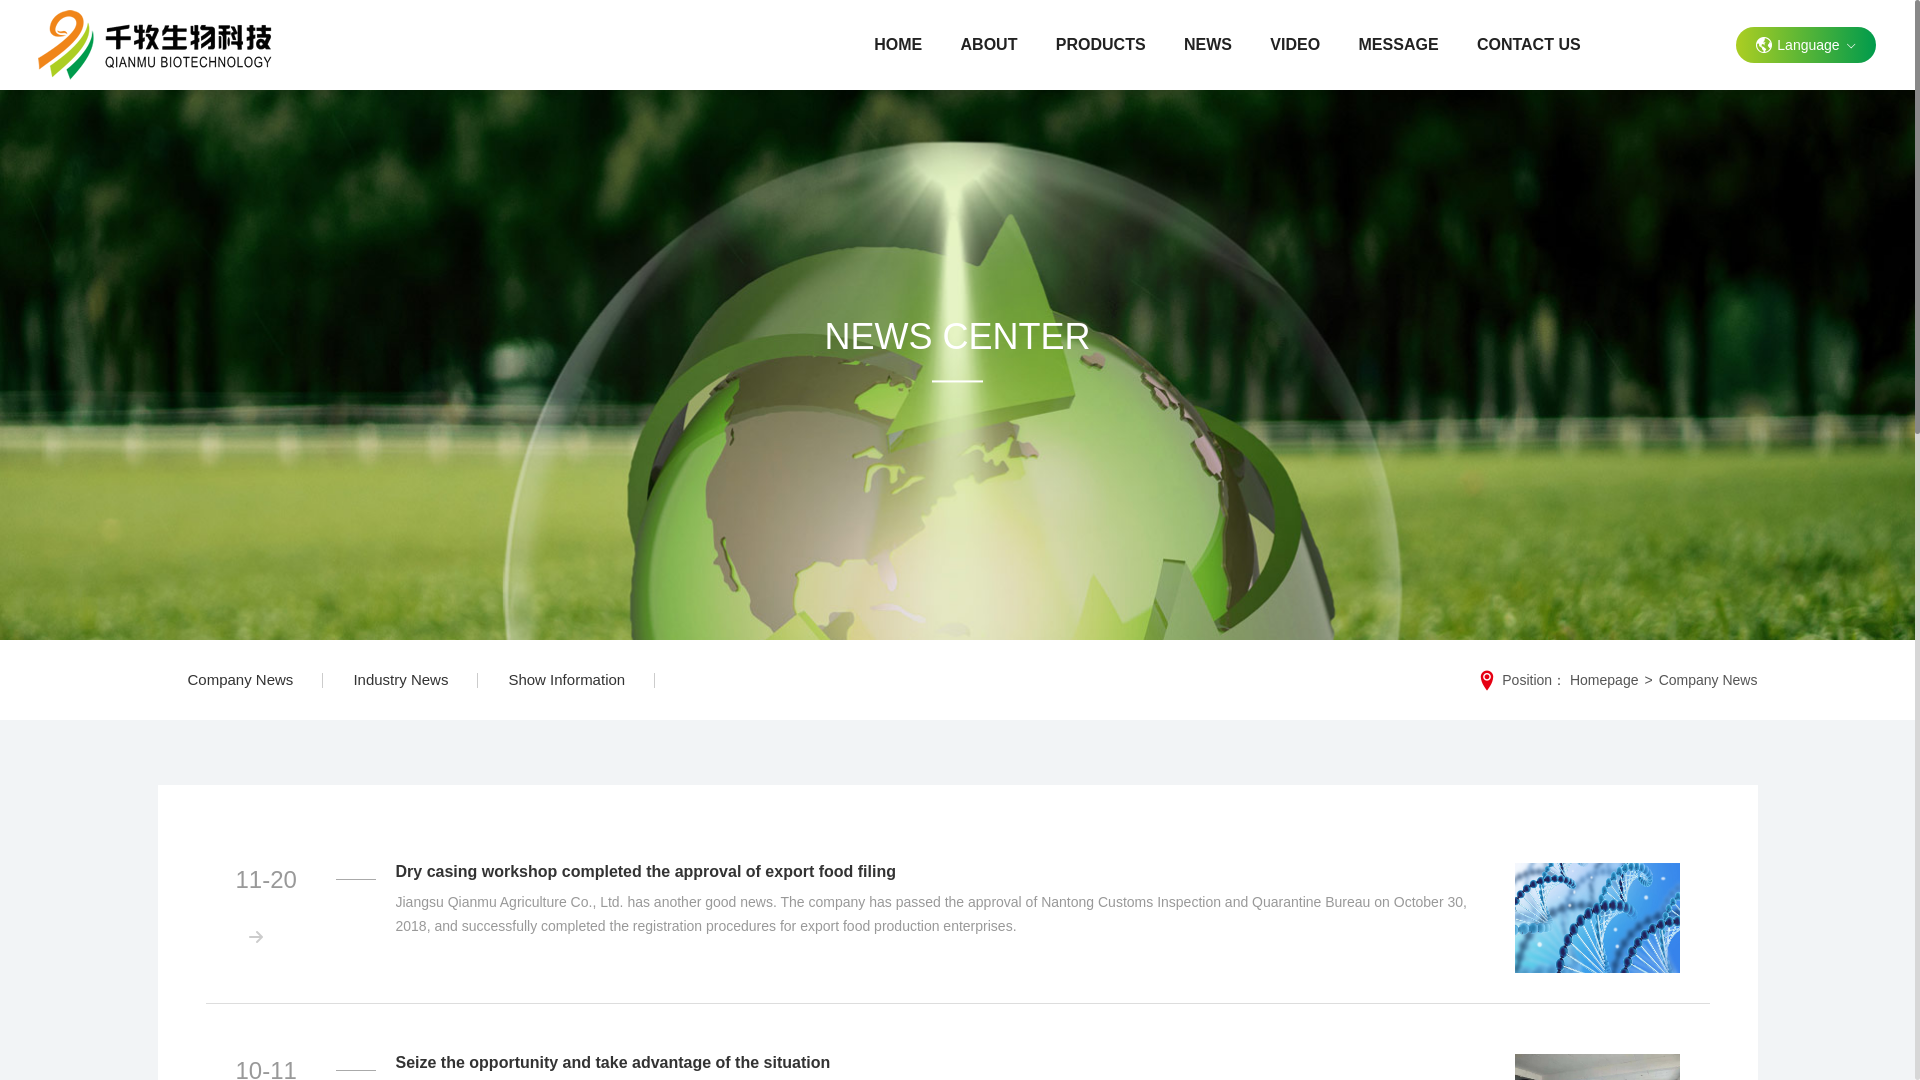 The height and width of the screenshot is (1080, 1920). I want to click on NEWS, so click(1206, 44).